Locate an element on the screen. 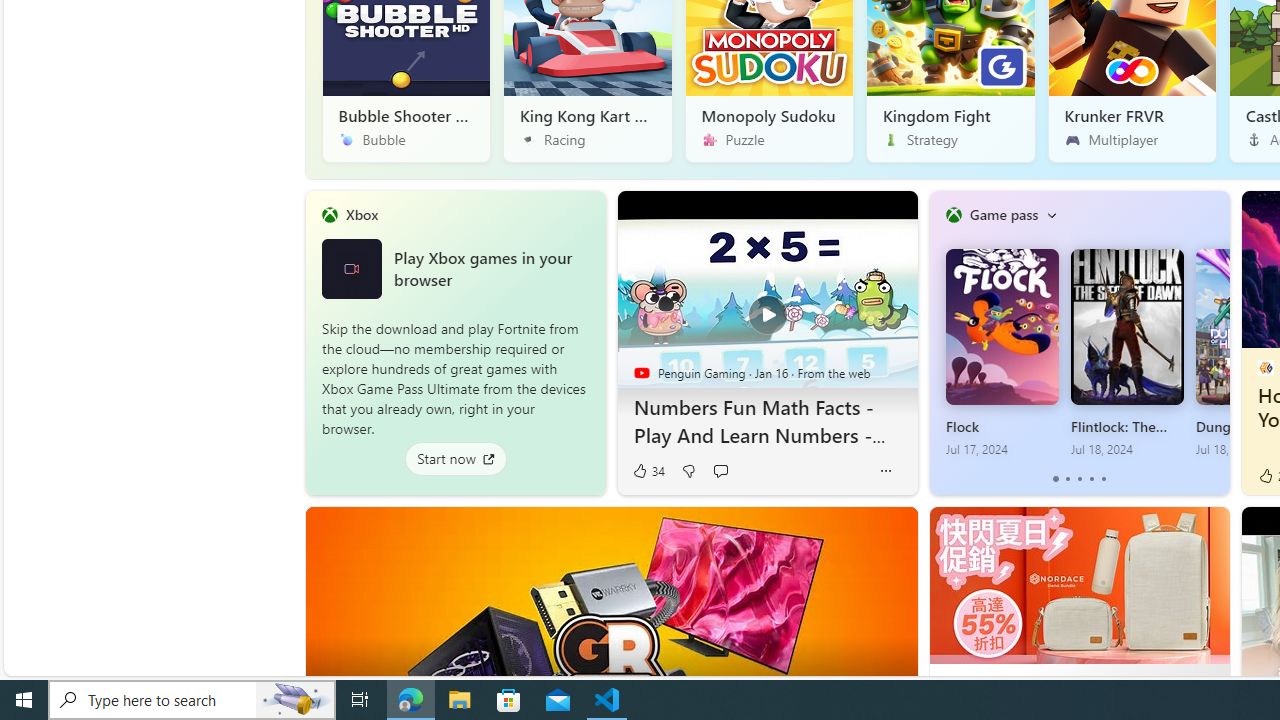 This screenshot has width=1280, height=720. tab-0 is located at coordinates (1056, 479).